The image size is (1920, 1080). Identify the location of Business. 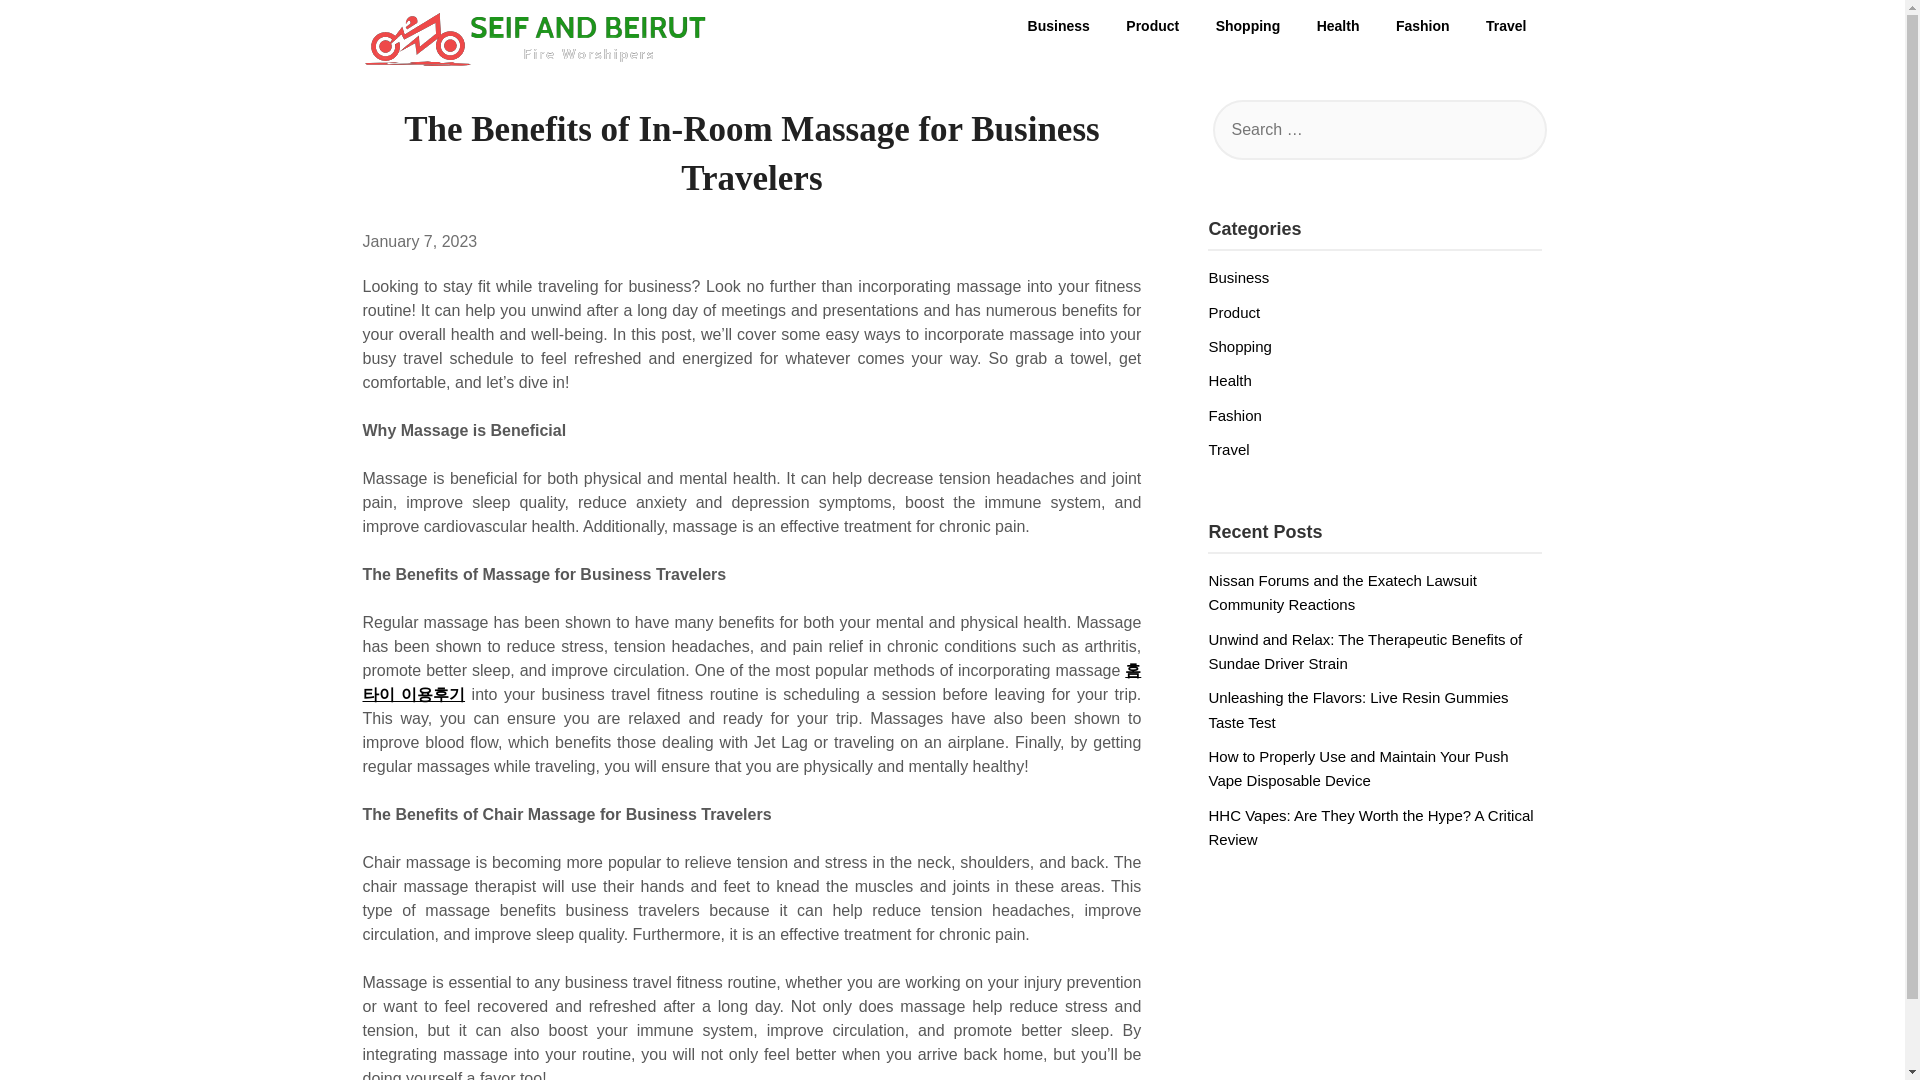
(1238, 277).